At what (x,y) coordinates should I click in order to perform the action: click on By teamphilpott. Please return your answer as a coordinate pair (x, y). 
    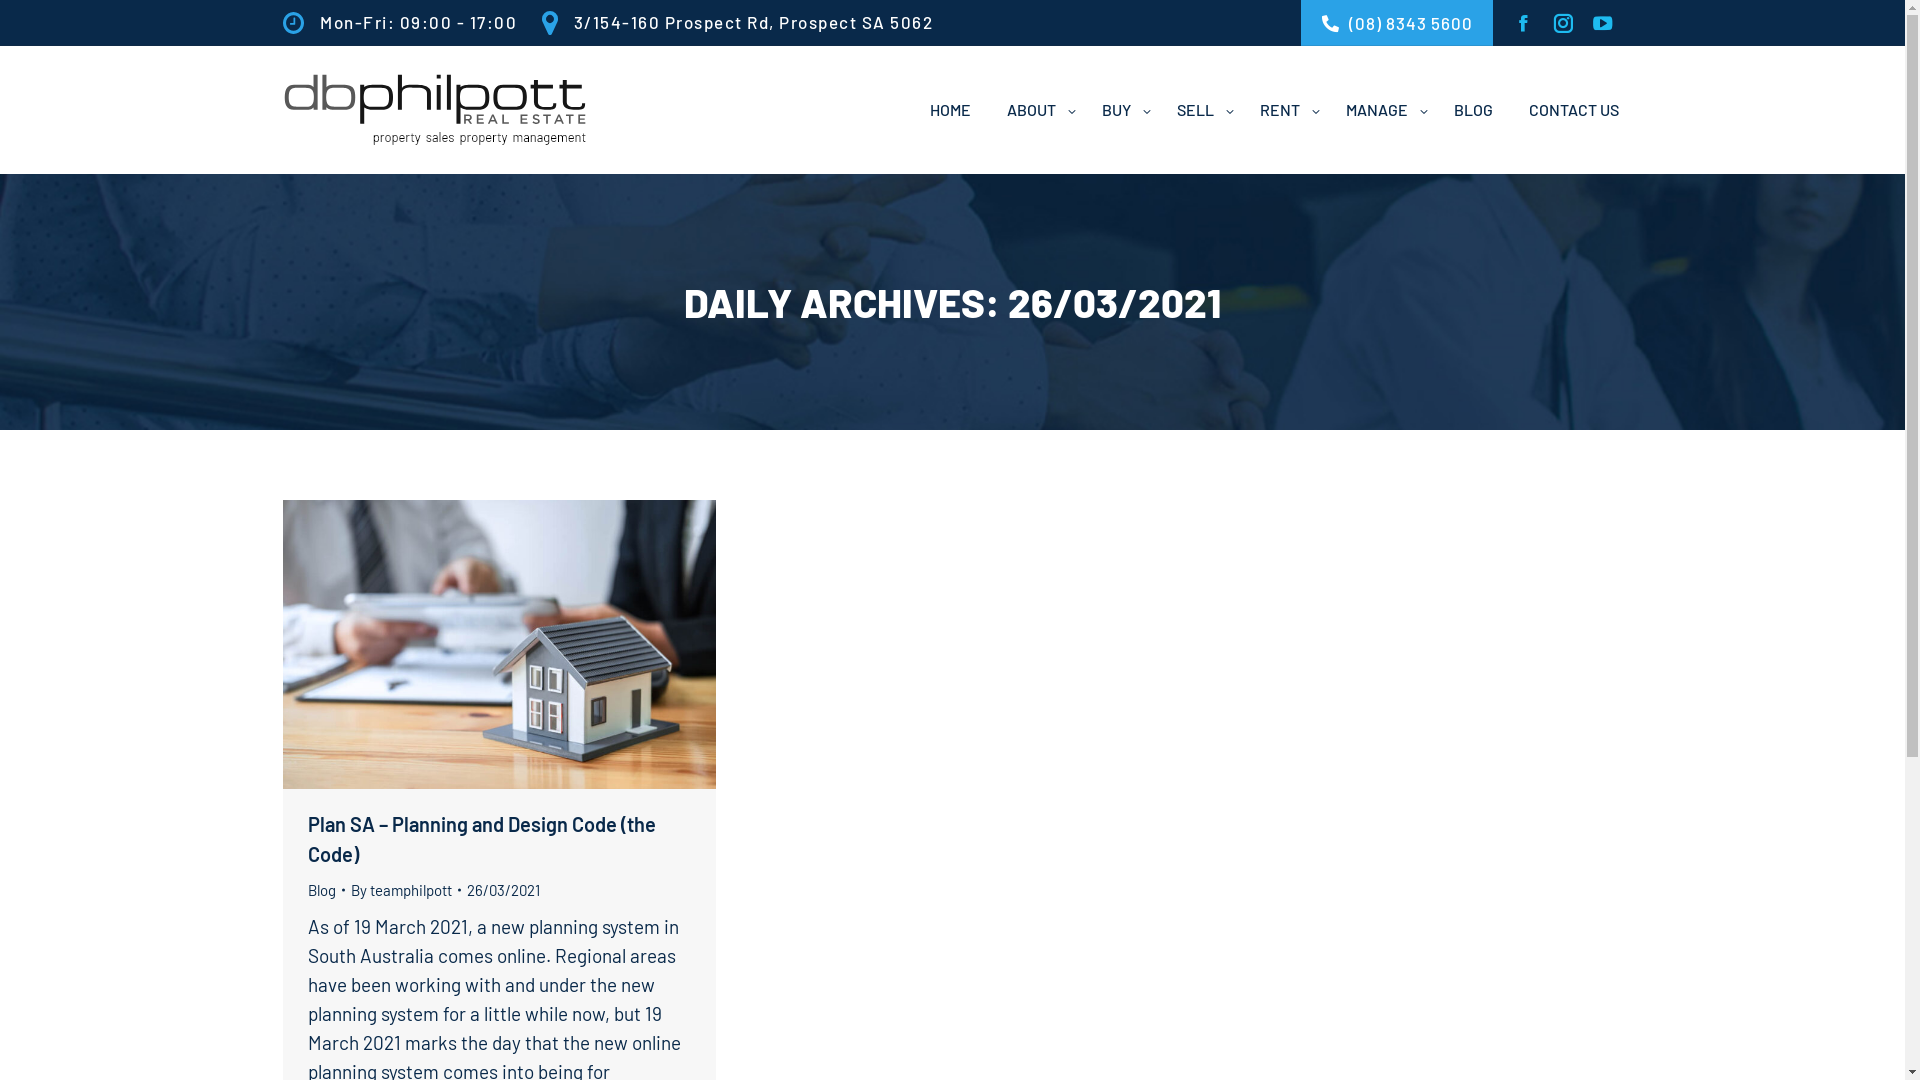
    Looking at the image, I should click on (405, 890).